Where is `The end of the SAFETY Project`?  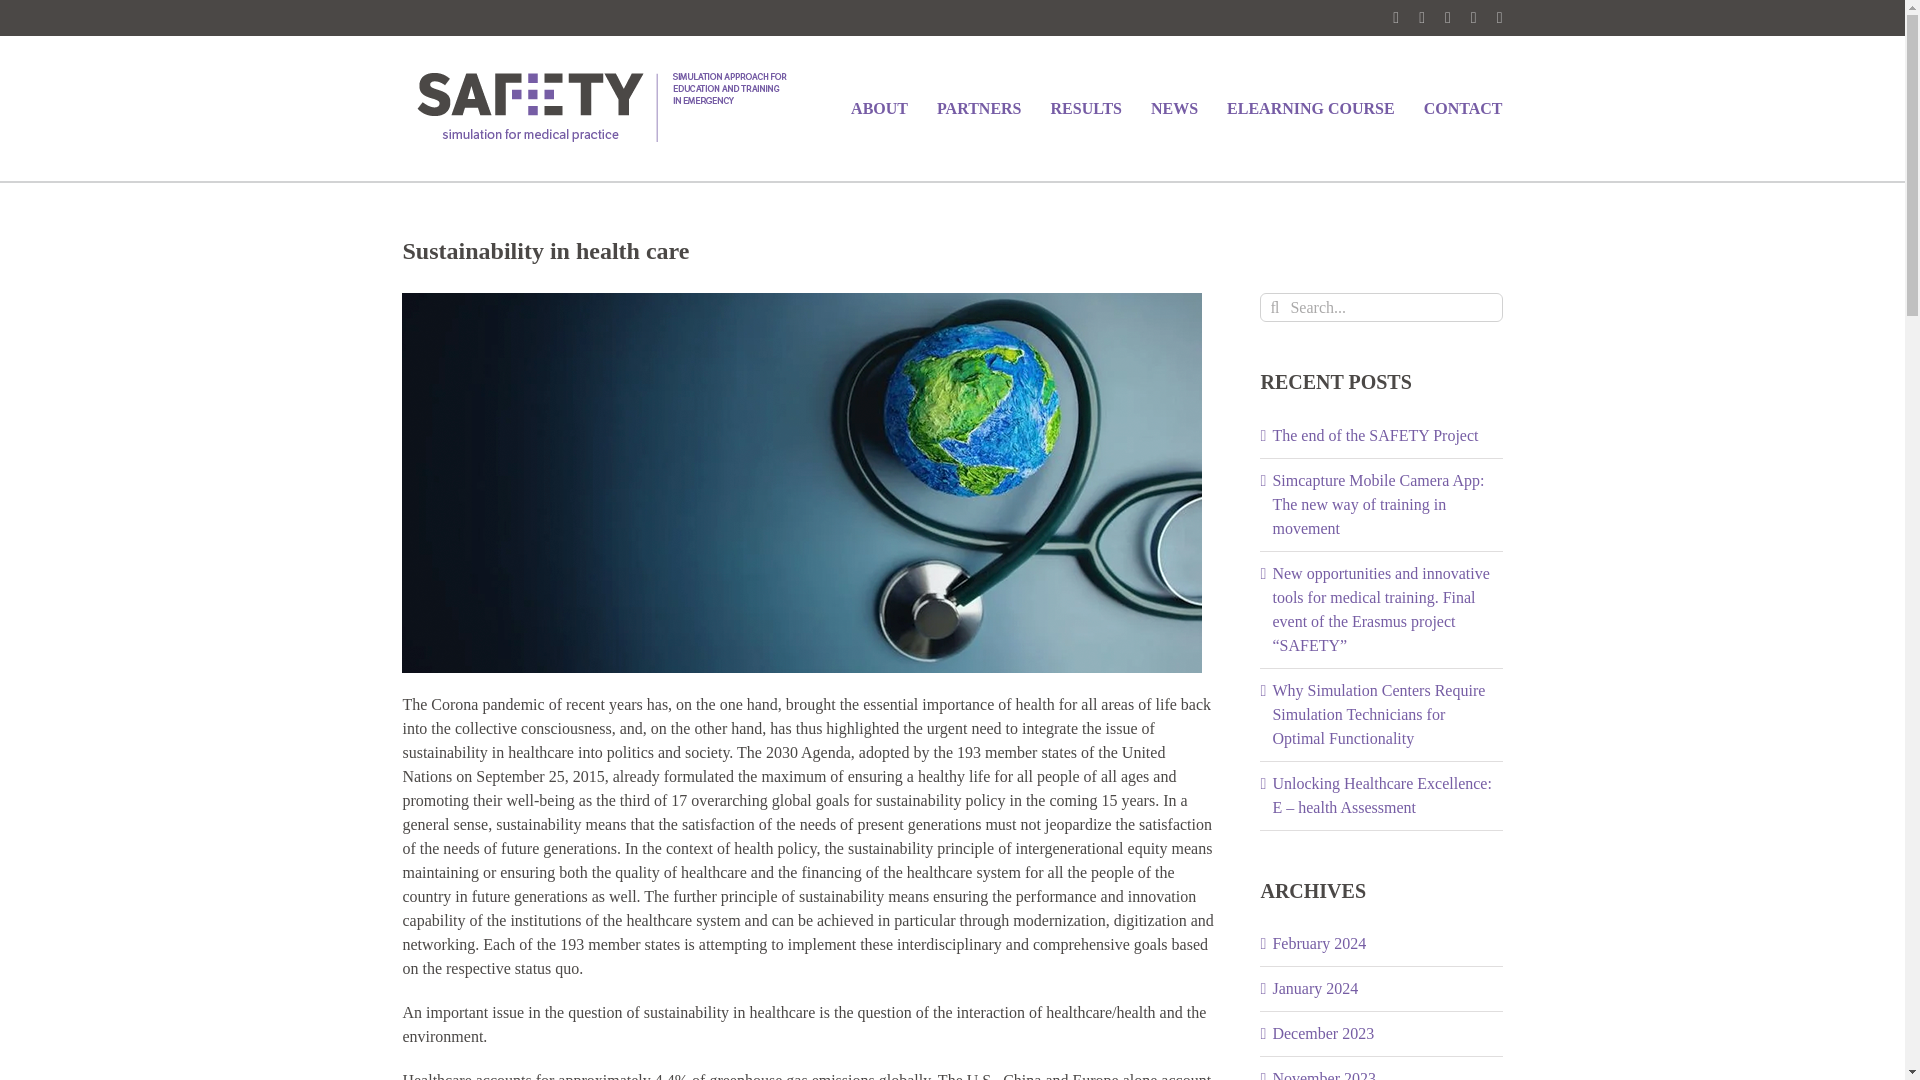
The end of the SAFETY Project is located at coordinates (1374, 434).